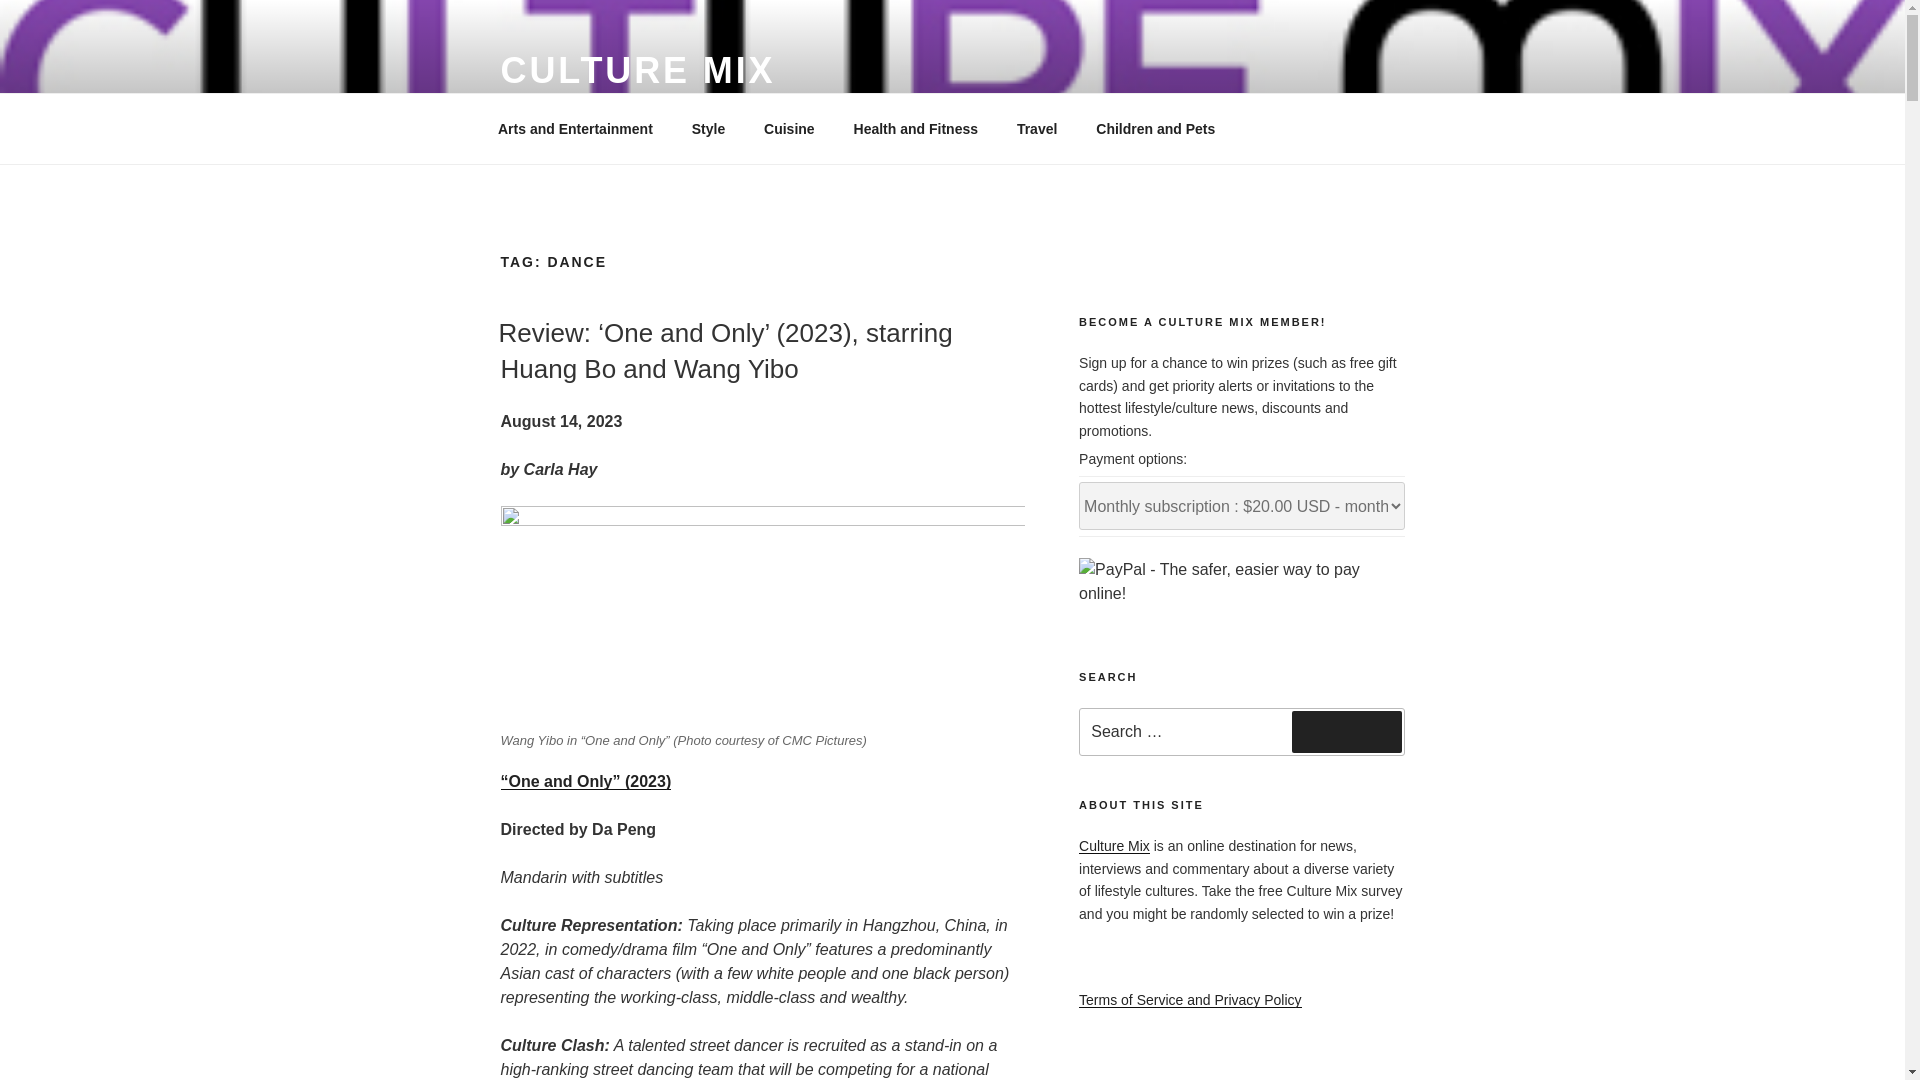  Describe the element at coordinates (790, 128) in the screenshot. I see `Cuisine` at that location.